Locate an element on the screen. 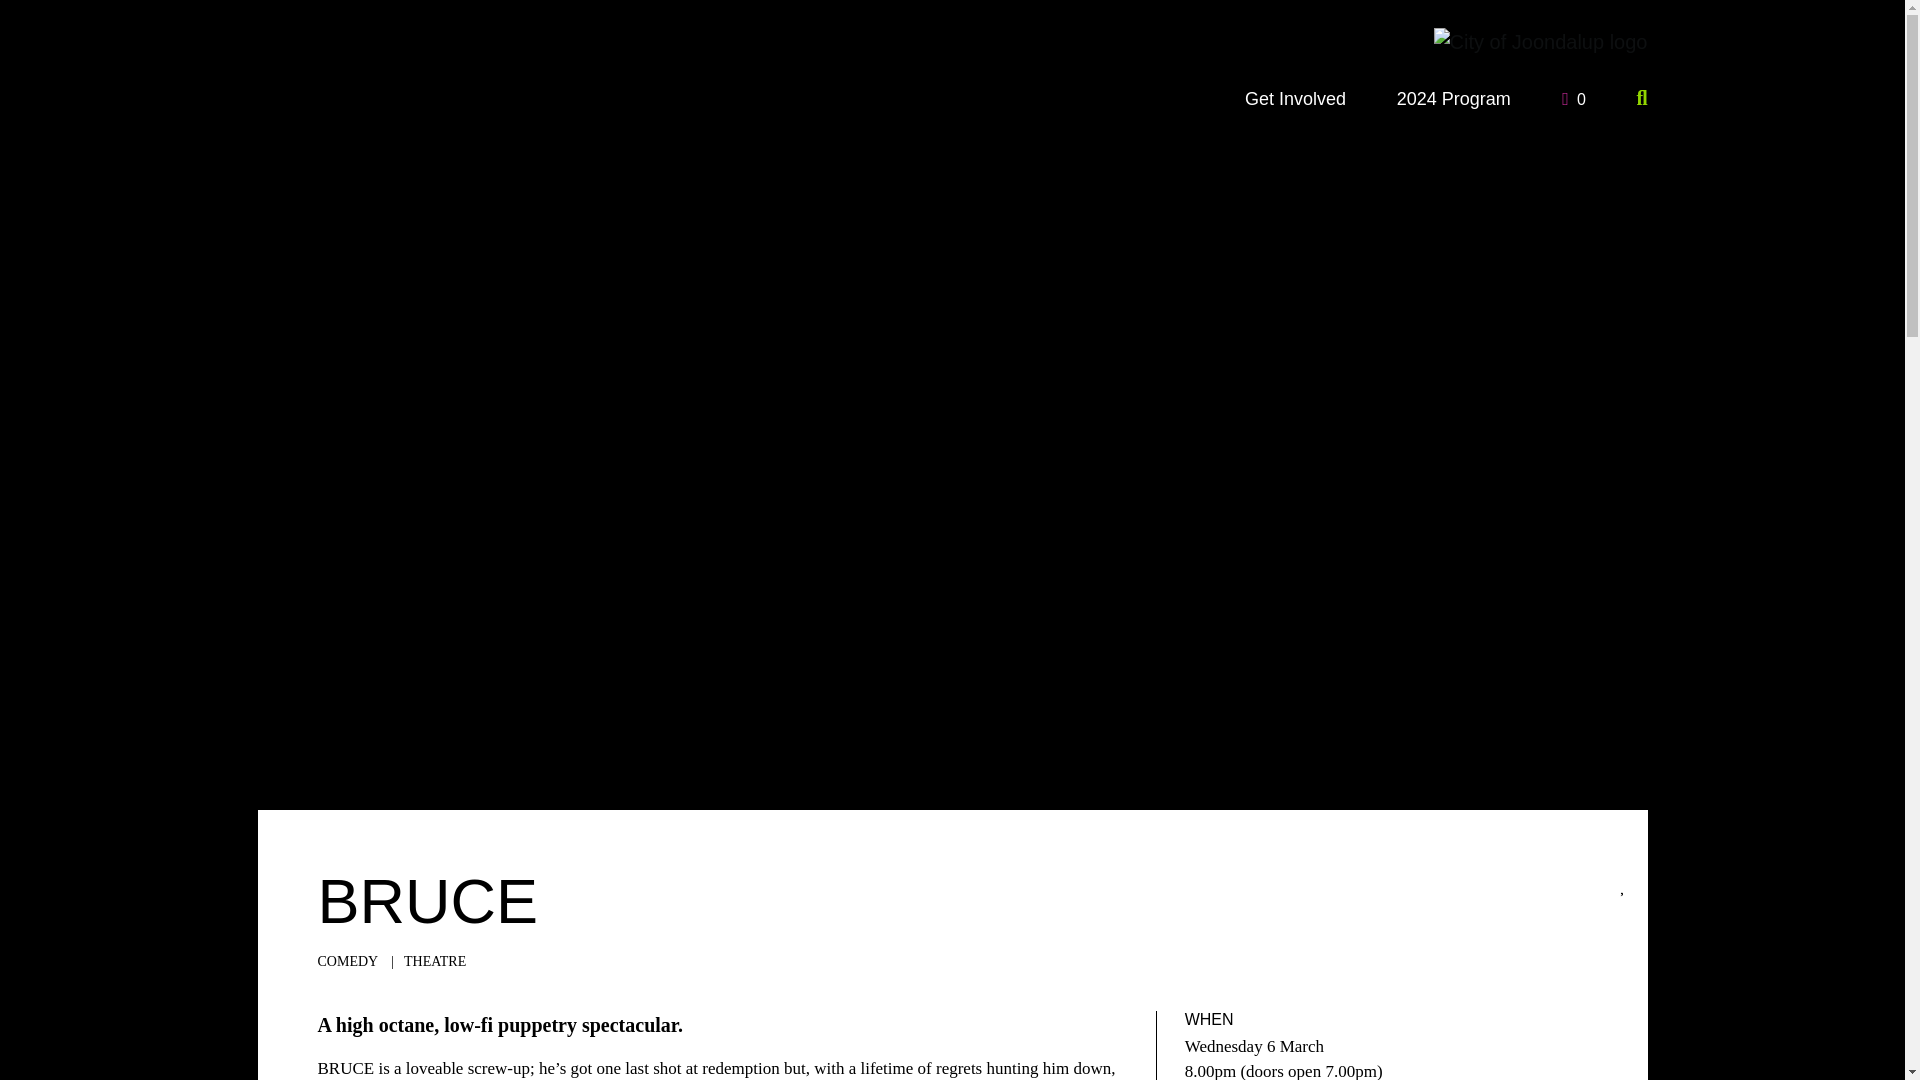 The height and width of the screenshot is (1080, 1920). Get Involved is located at coordinates (26, 126).